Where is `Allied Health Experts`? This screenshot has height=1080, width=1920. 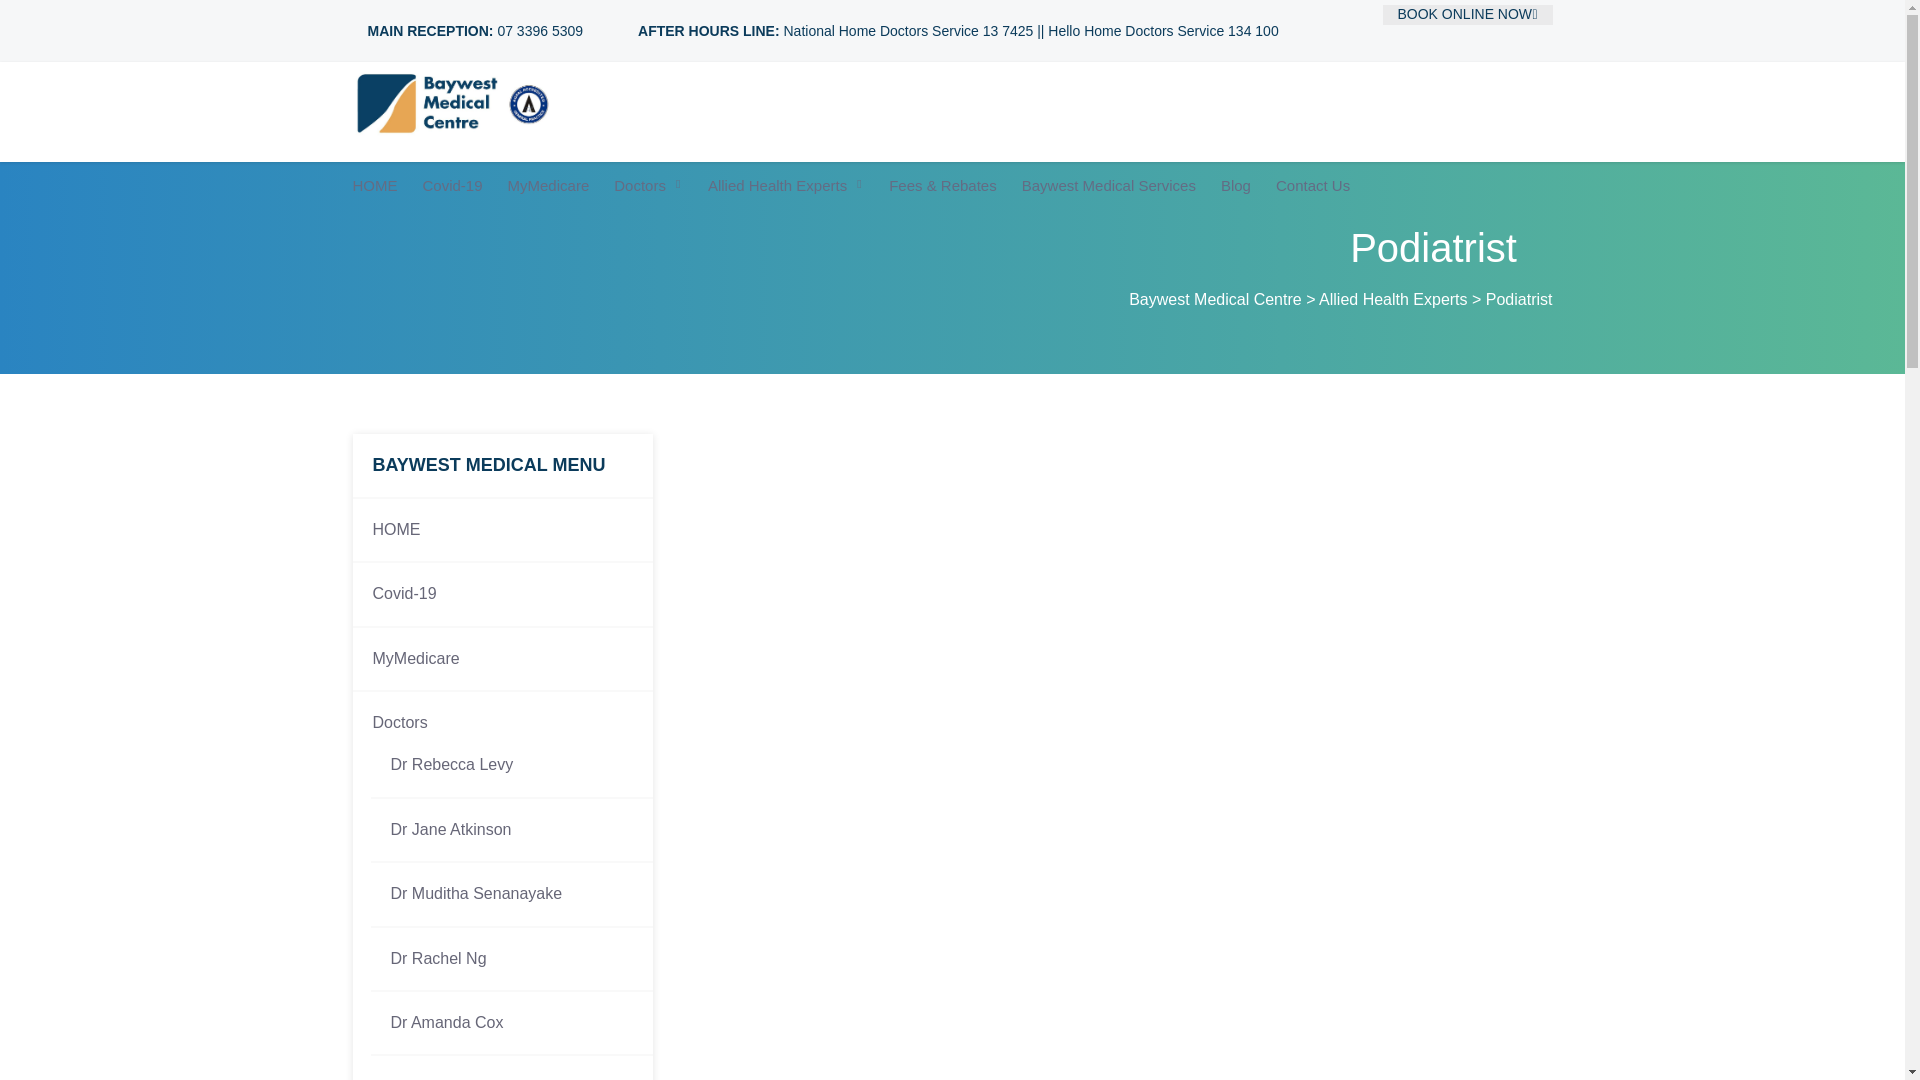
Allied Health Experts is located at coordinates (786, 186).